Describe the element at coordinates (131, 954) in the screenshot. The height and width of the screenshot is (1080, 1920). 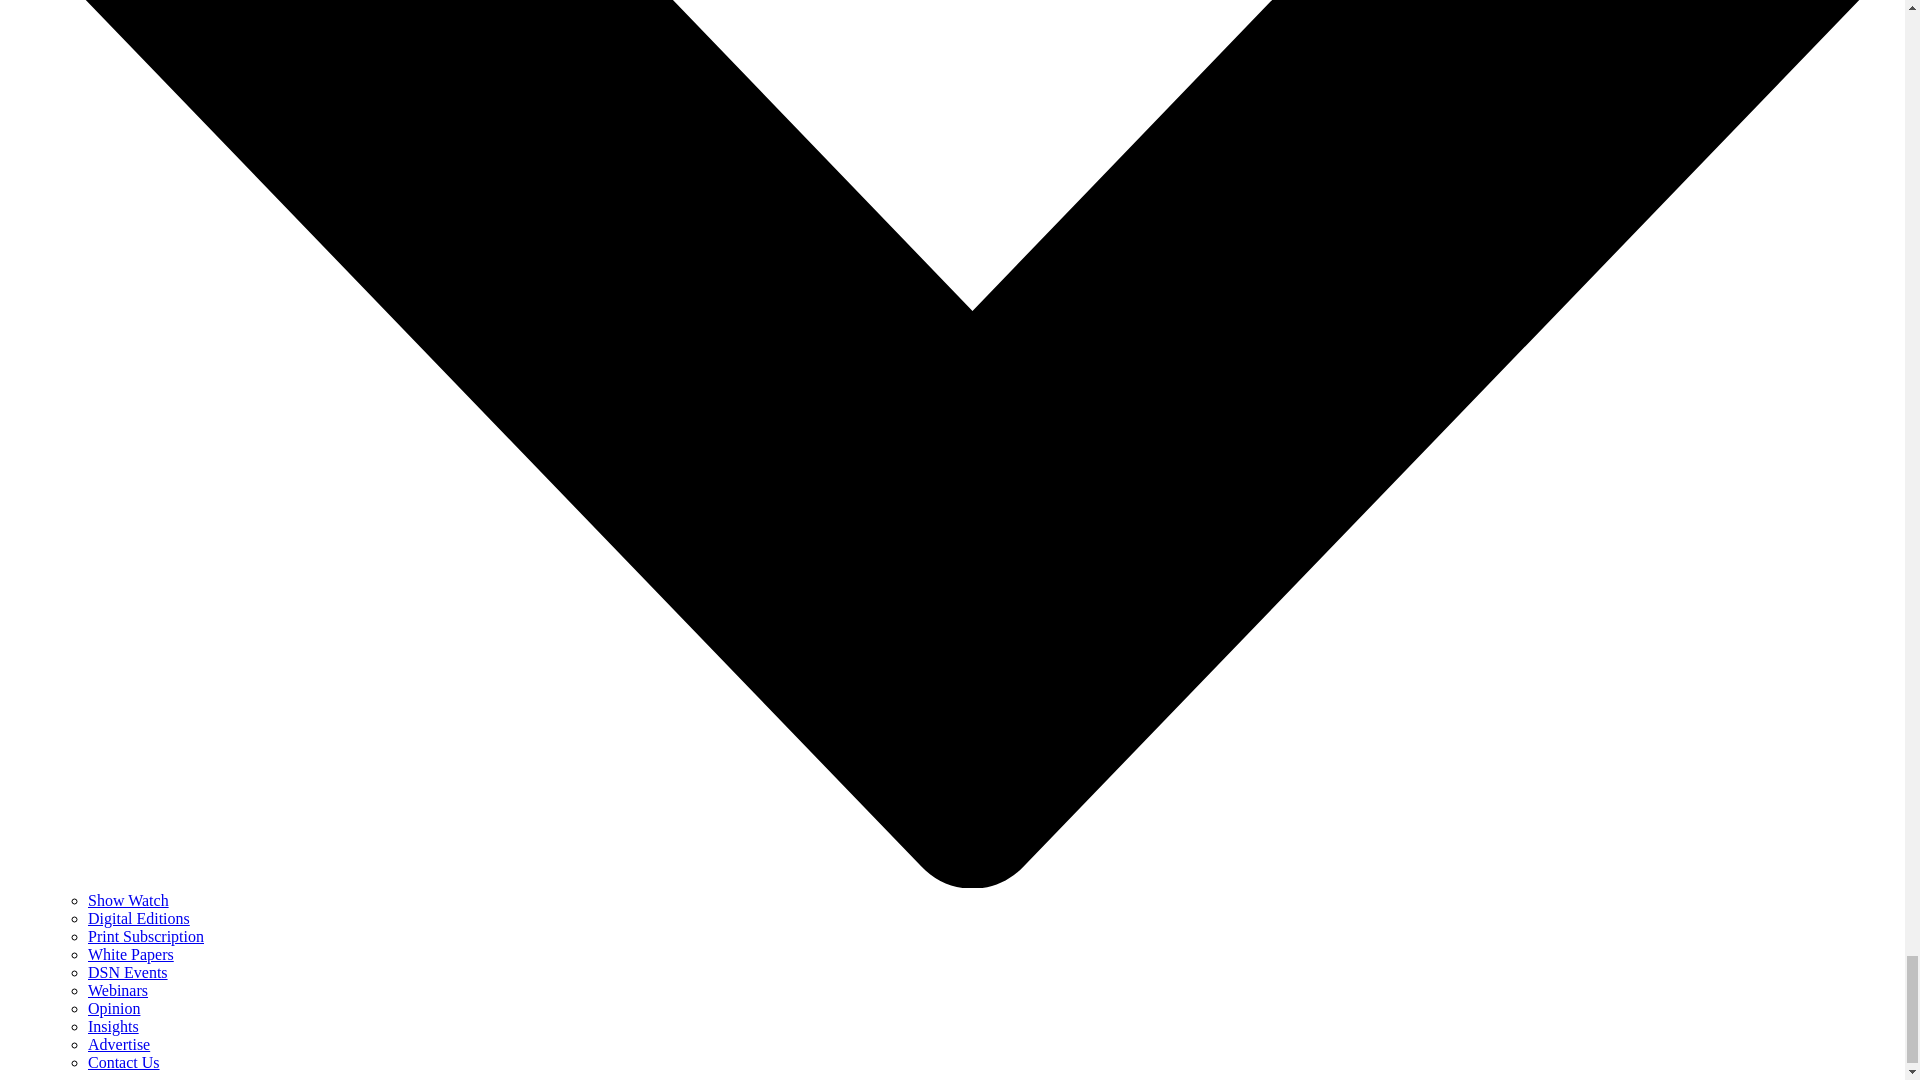
I see `White Papers` at that location.